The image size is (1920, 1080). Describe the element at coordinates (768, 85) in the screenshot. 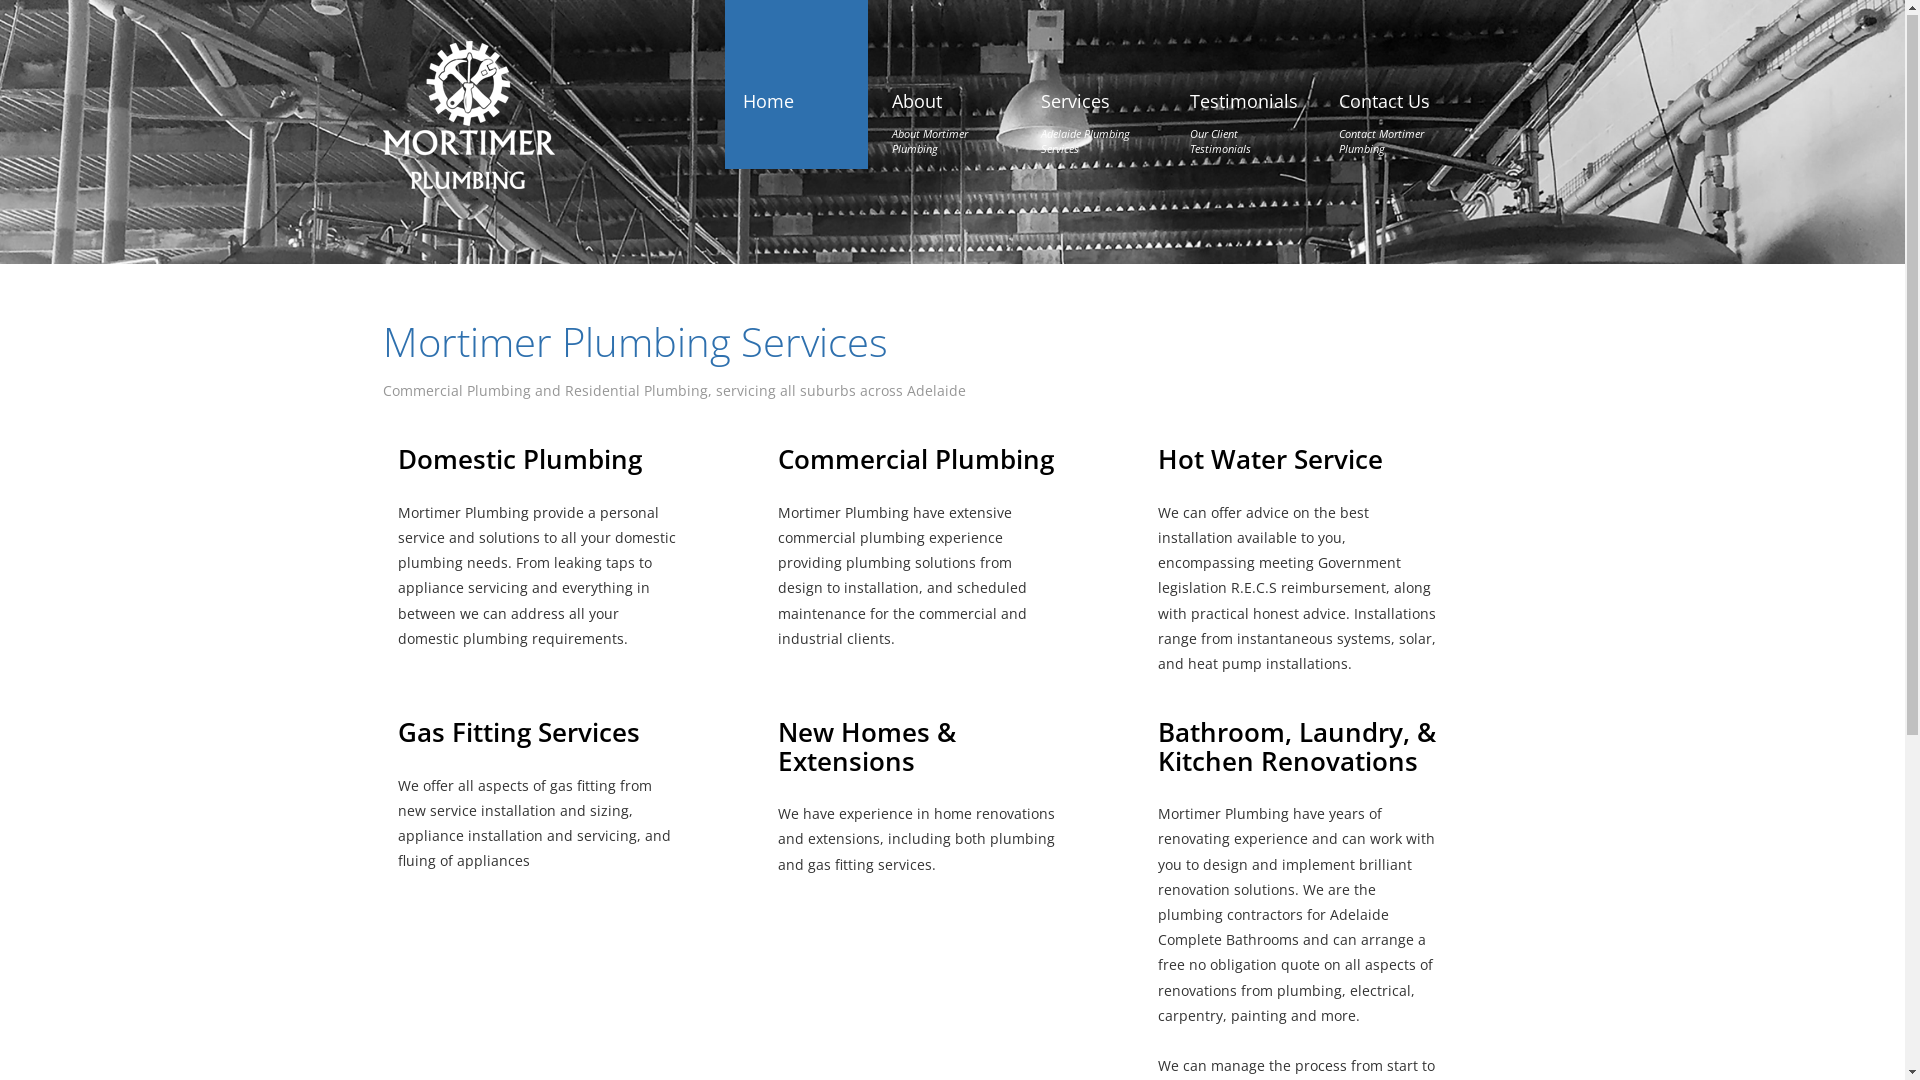

I see `Home` at that location.